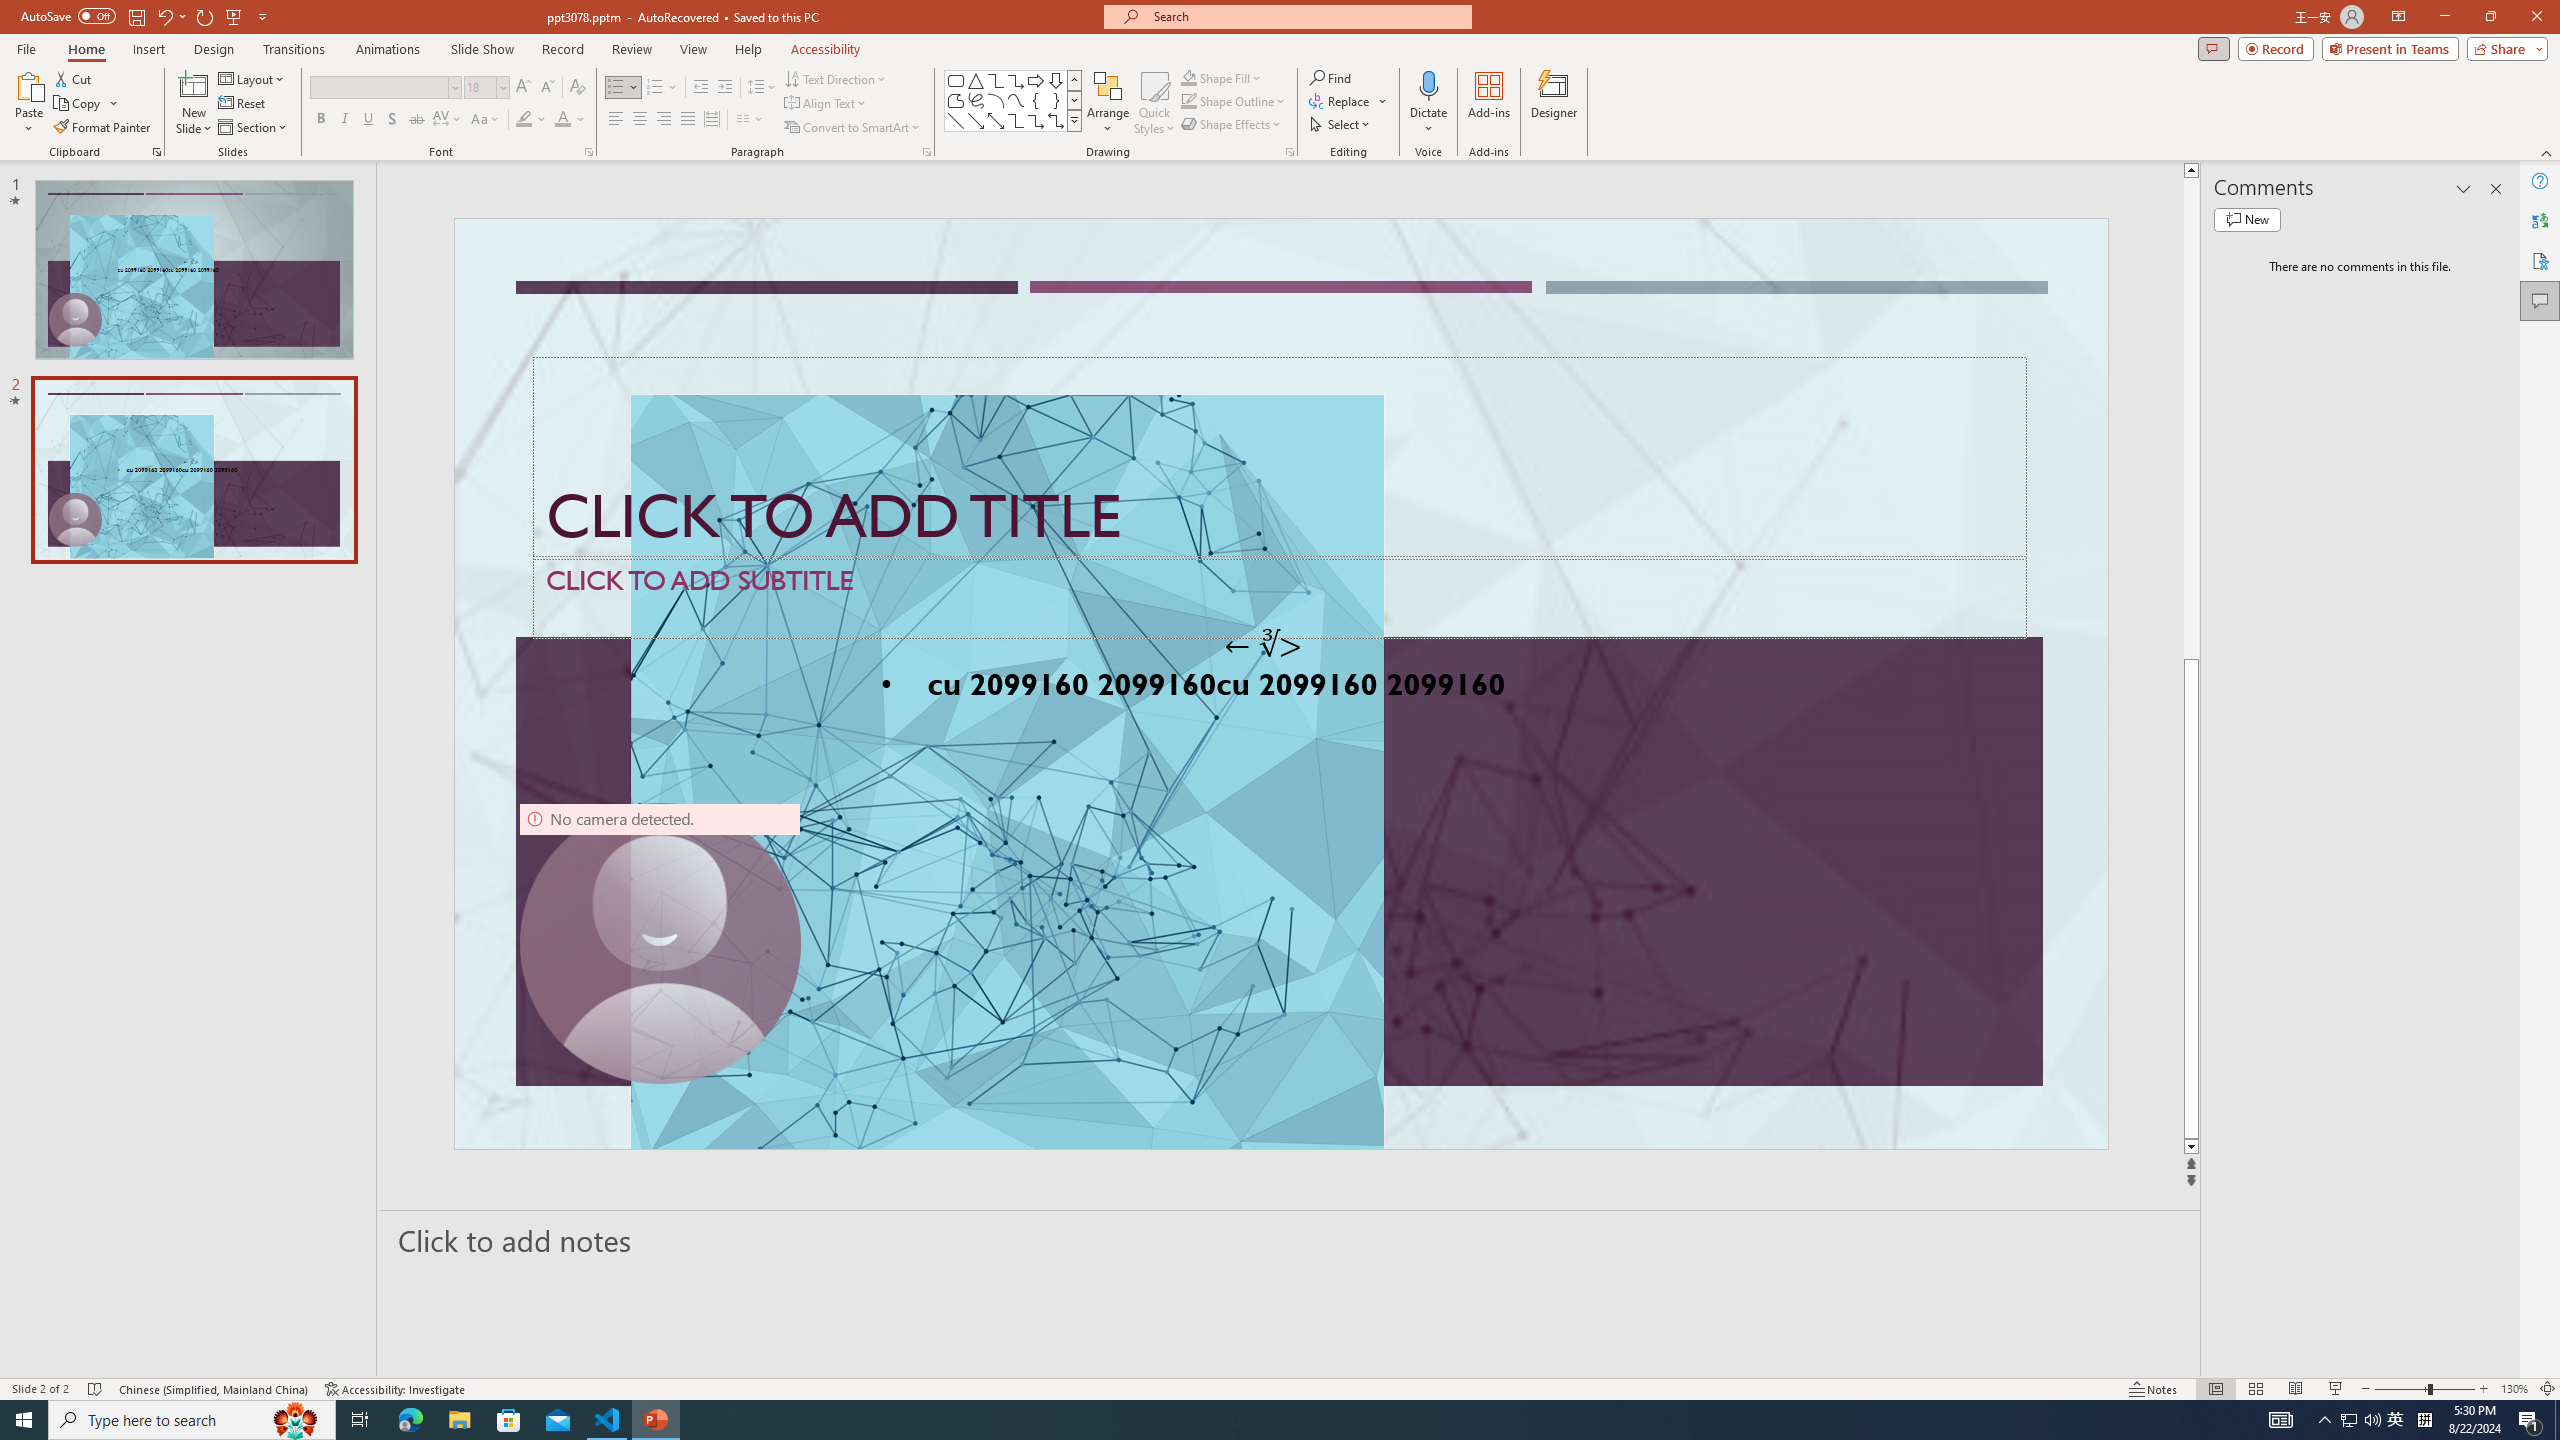  What do you see at coordinates (2464, 189) in the screenshot?
I see `Task Pane Options` at bounding box center [2464, 189].